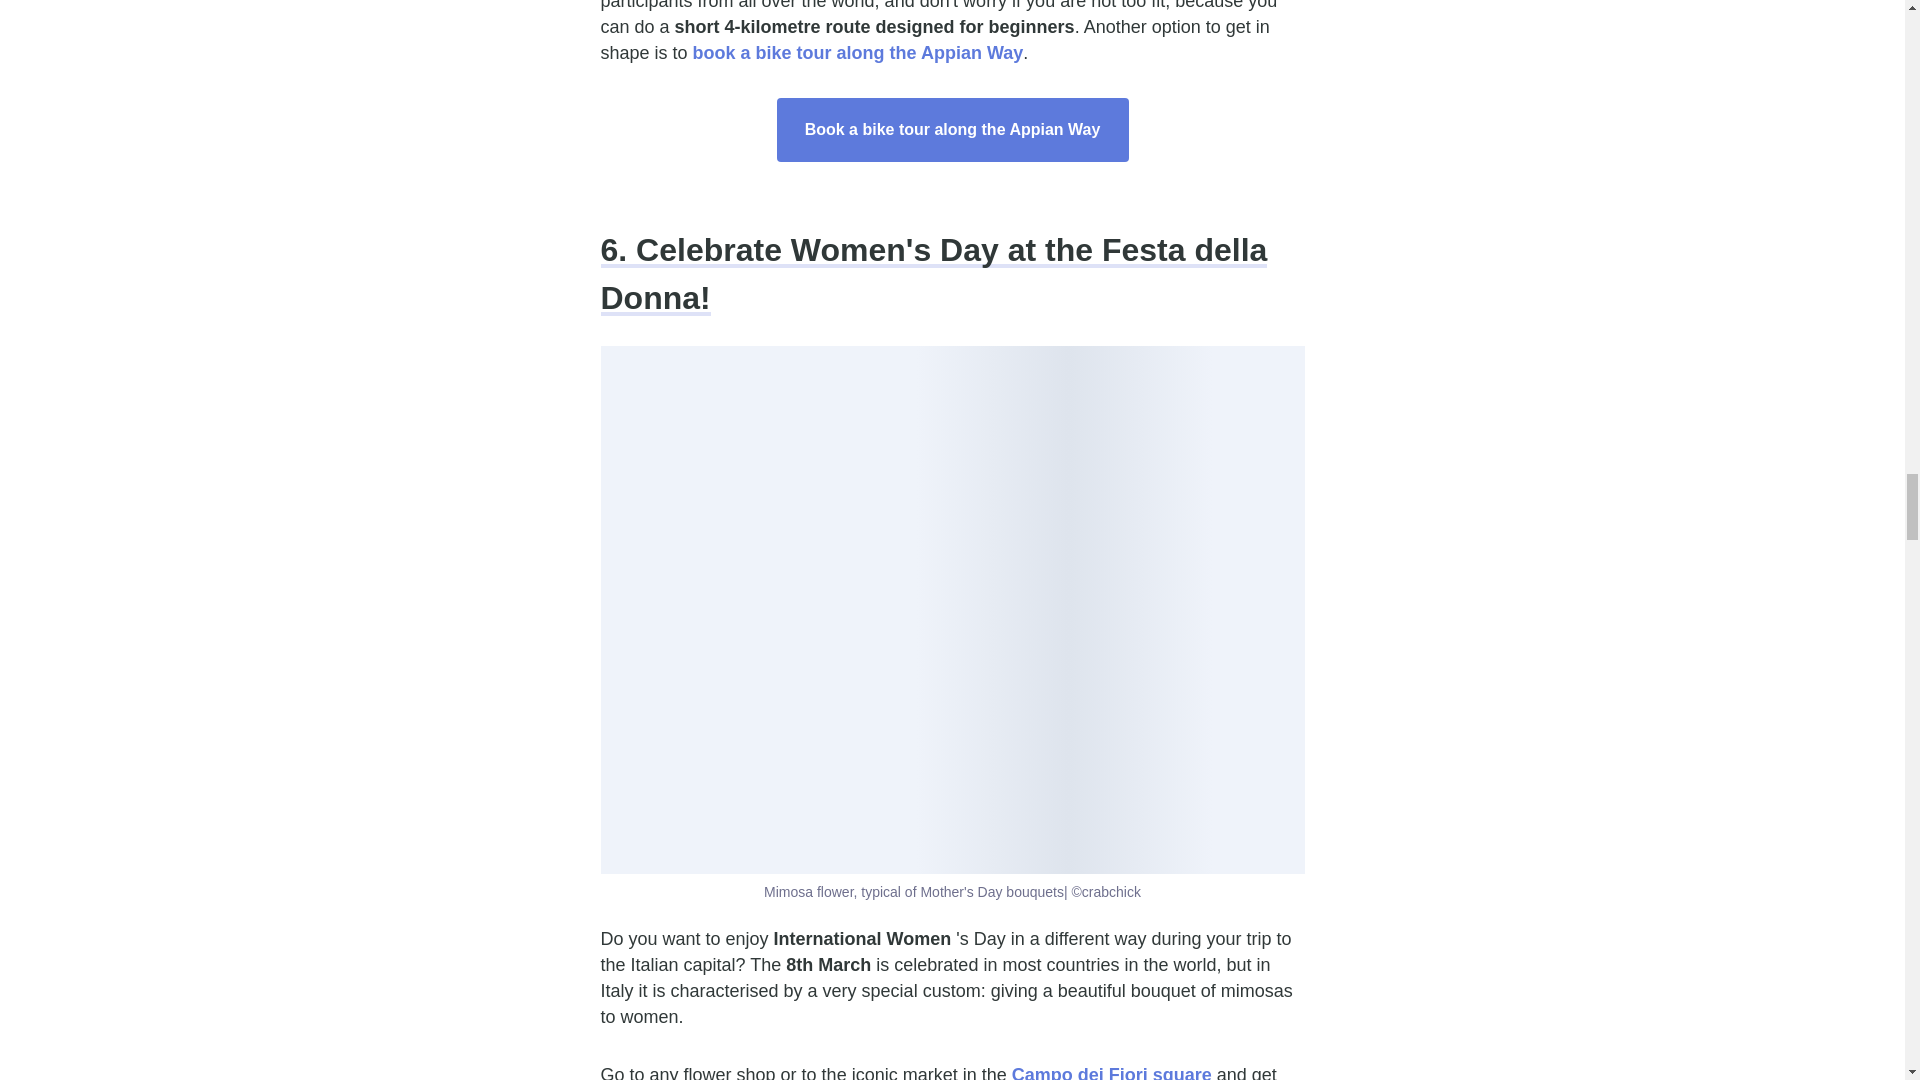  What do you see at coordinates (1111, 1072) in the screenshot?
I see `Campo dei Fiori square` at bounding box center [1111, 1072].